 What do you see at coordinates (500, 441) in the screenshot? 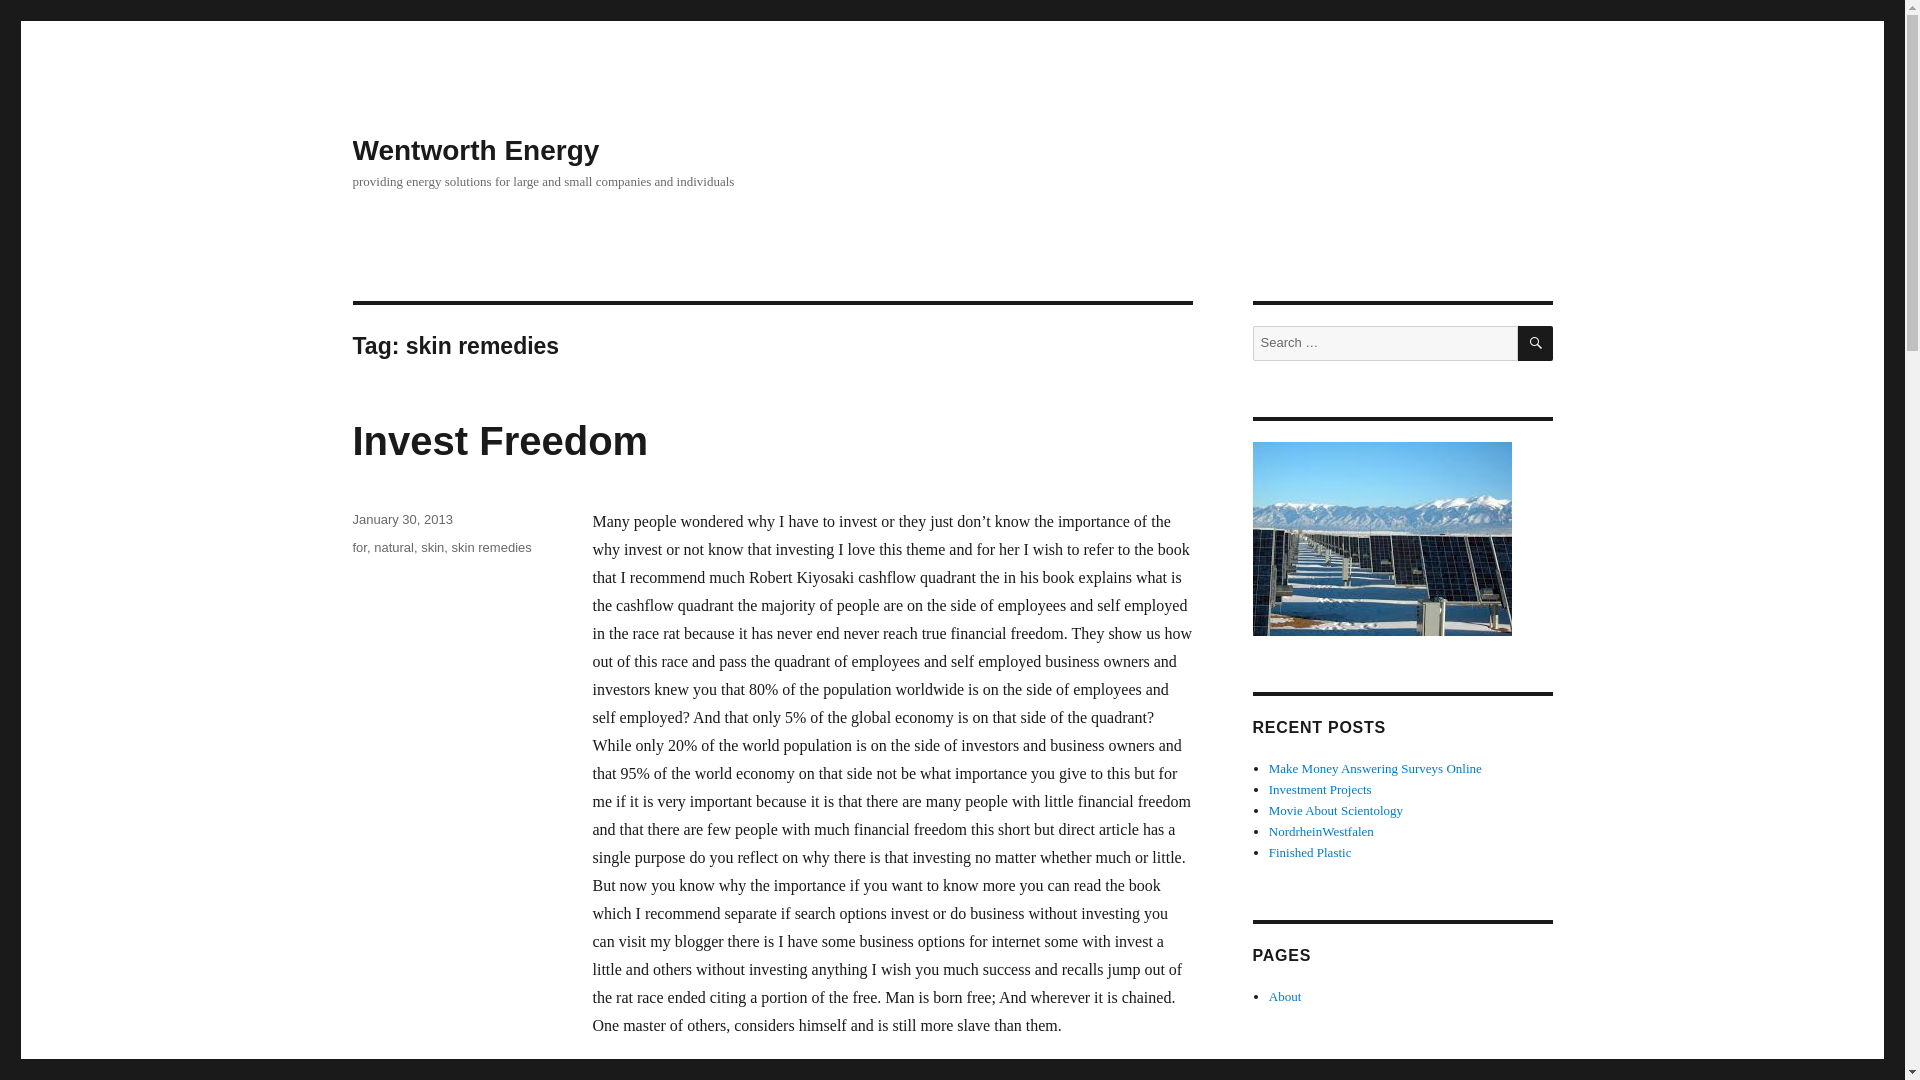
I see `Invest Freedom` at bounding box center [500, 441].